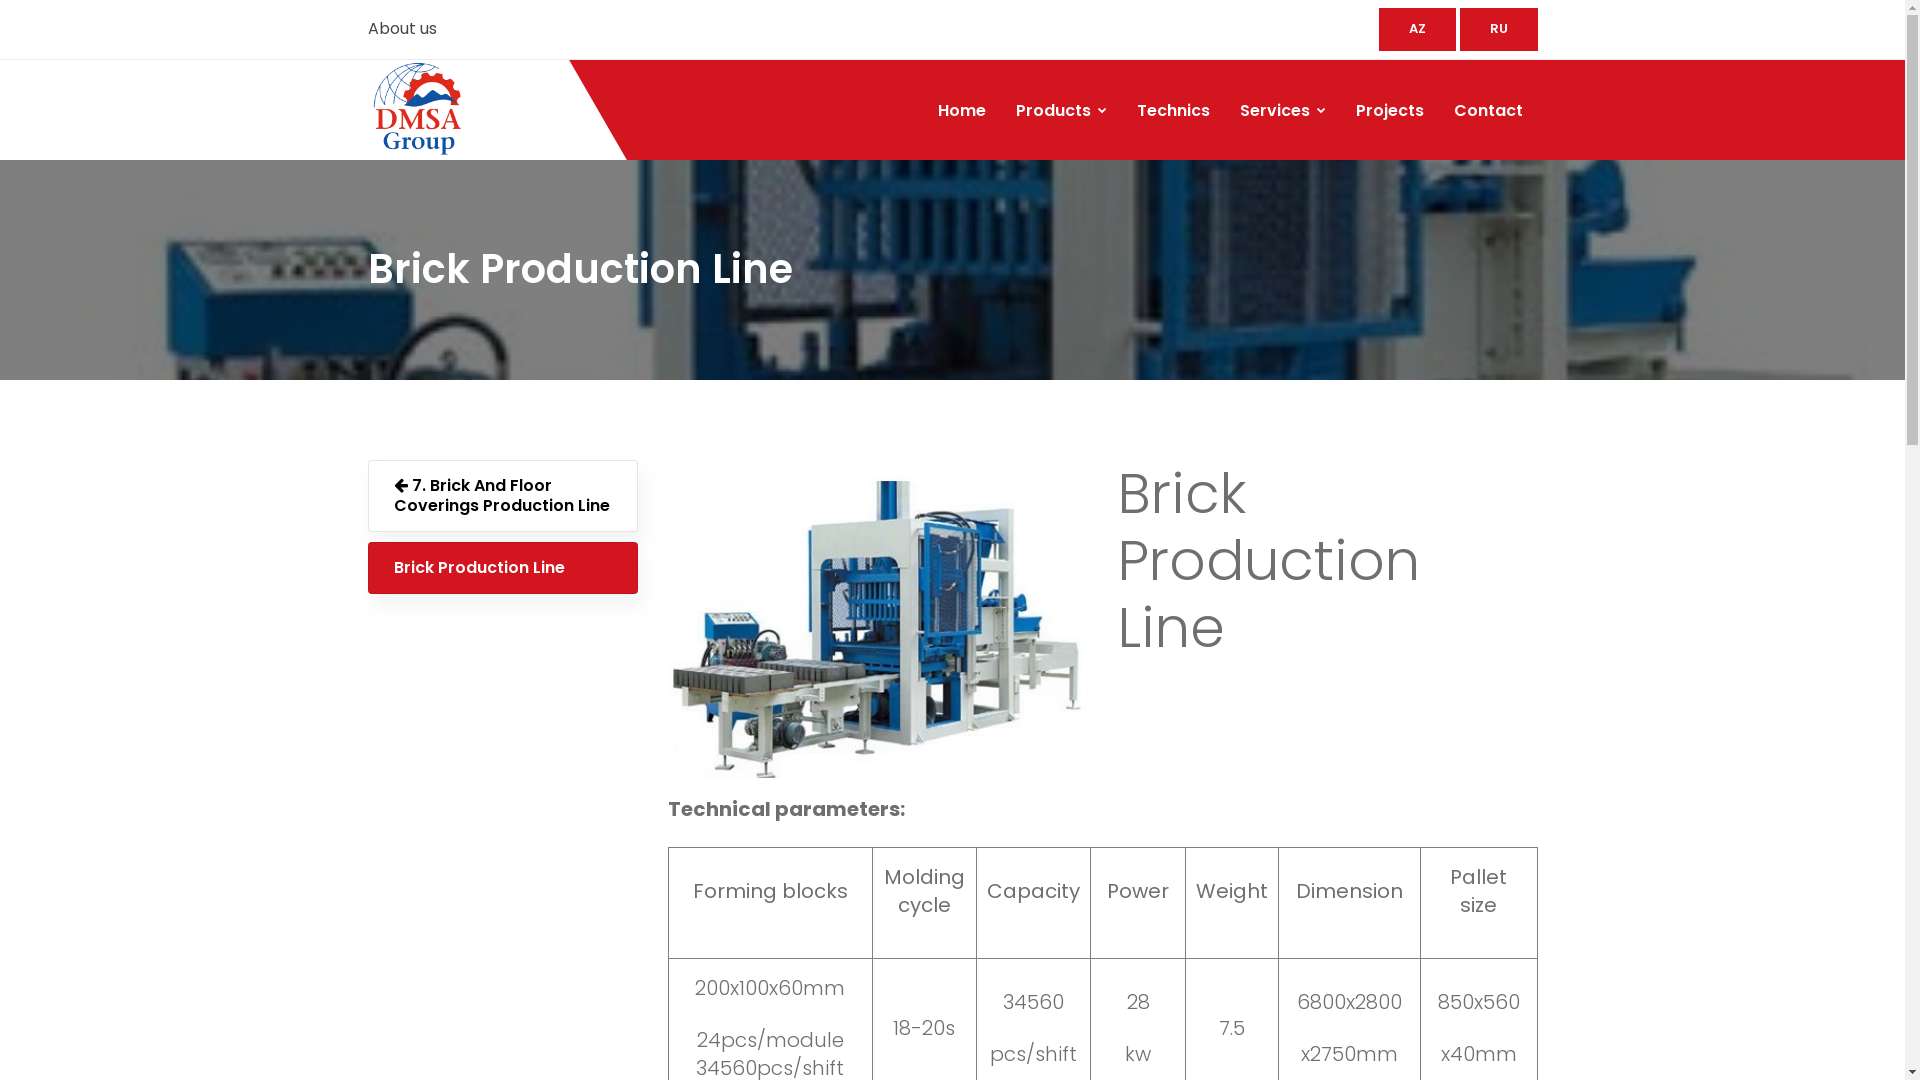  I want to click on Home, so click(961, 111).